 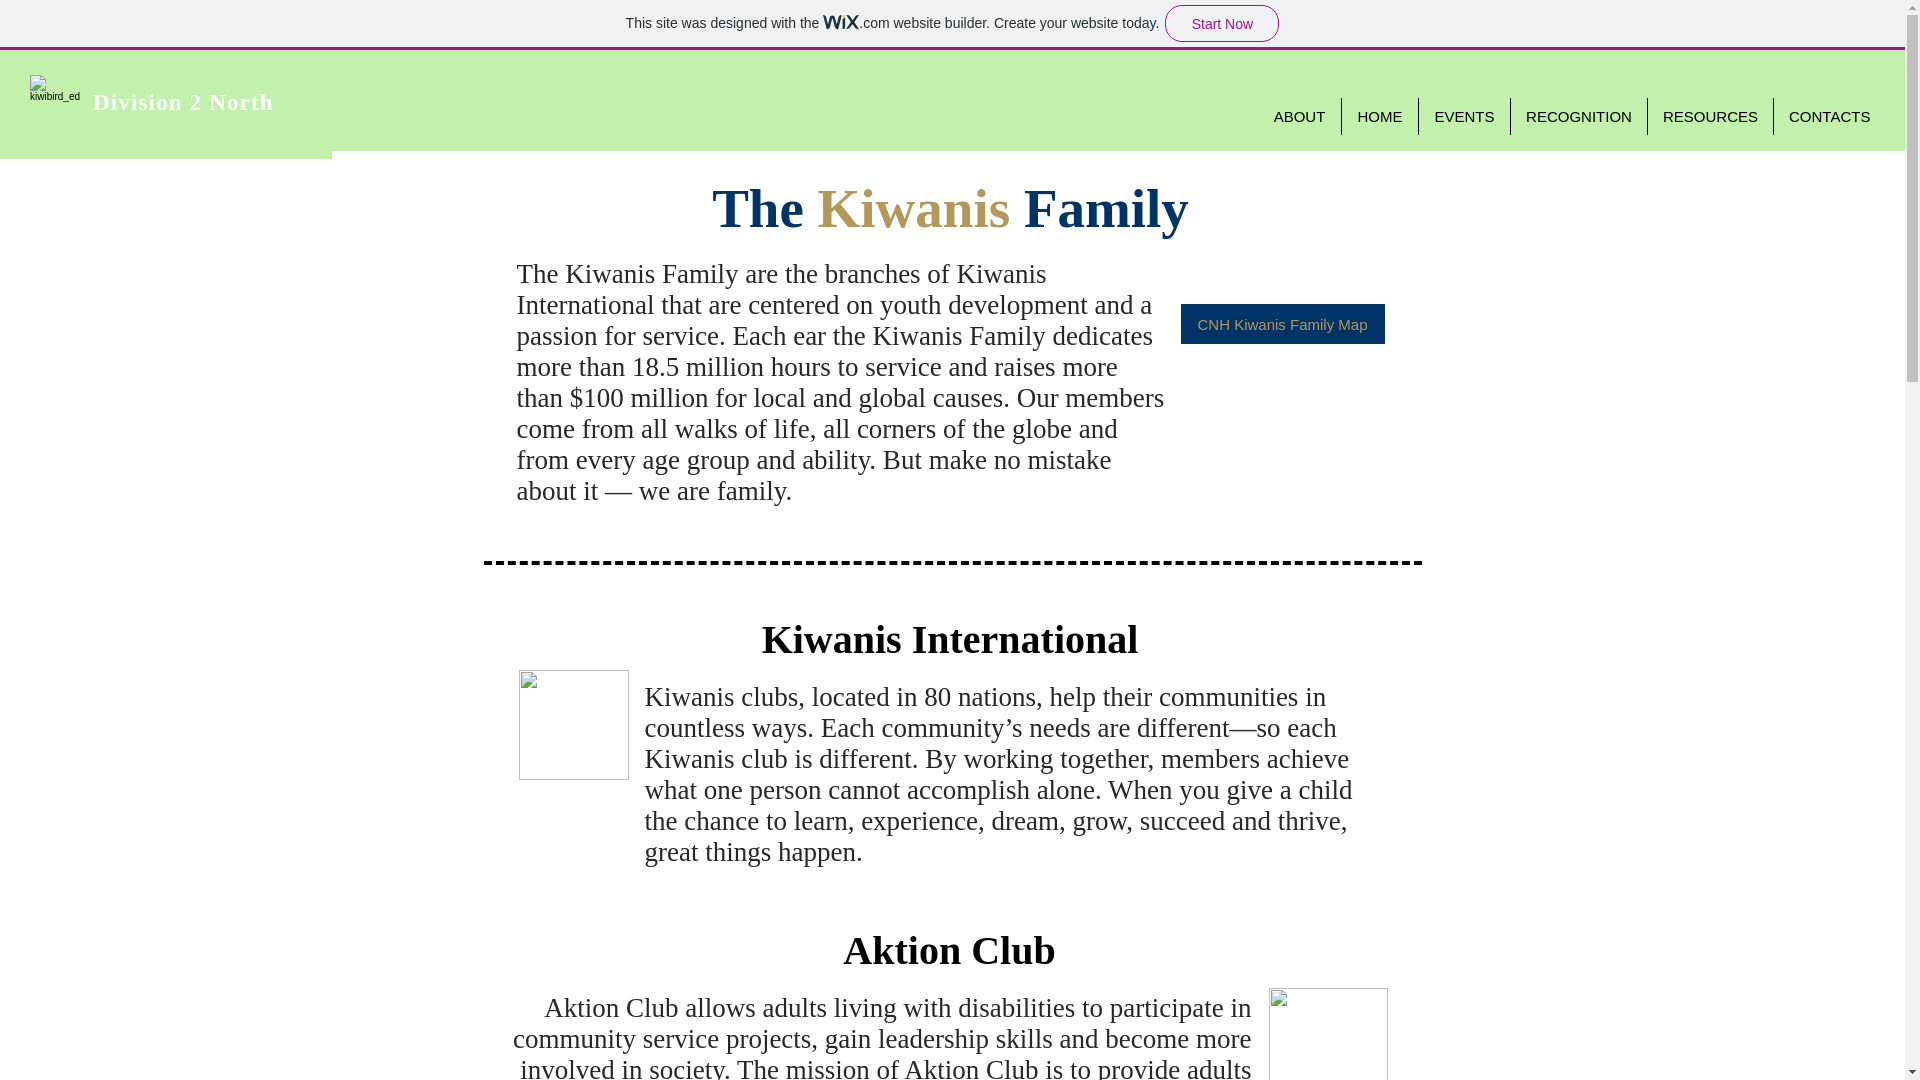 I want to click on Division 2 North, so click(x=183, y=102).